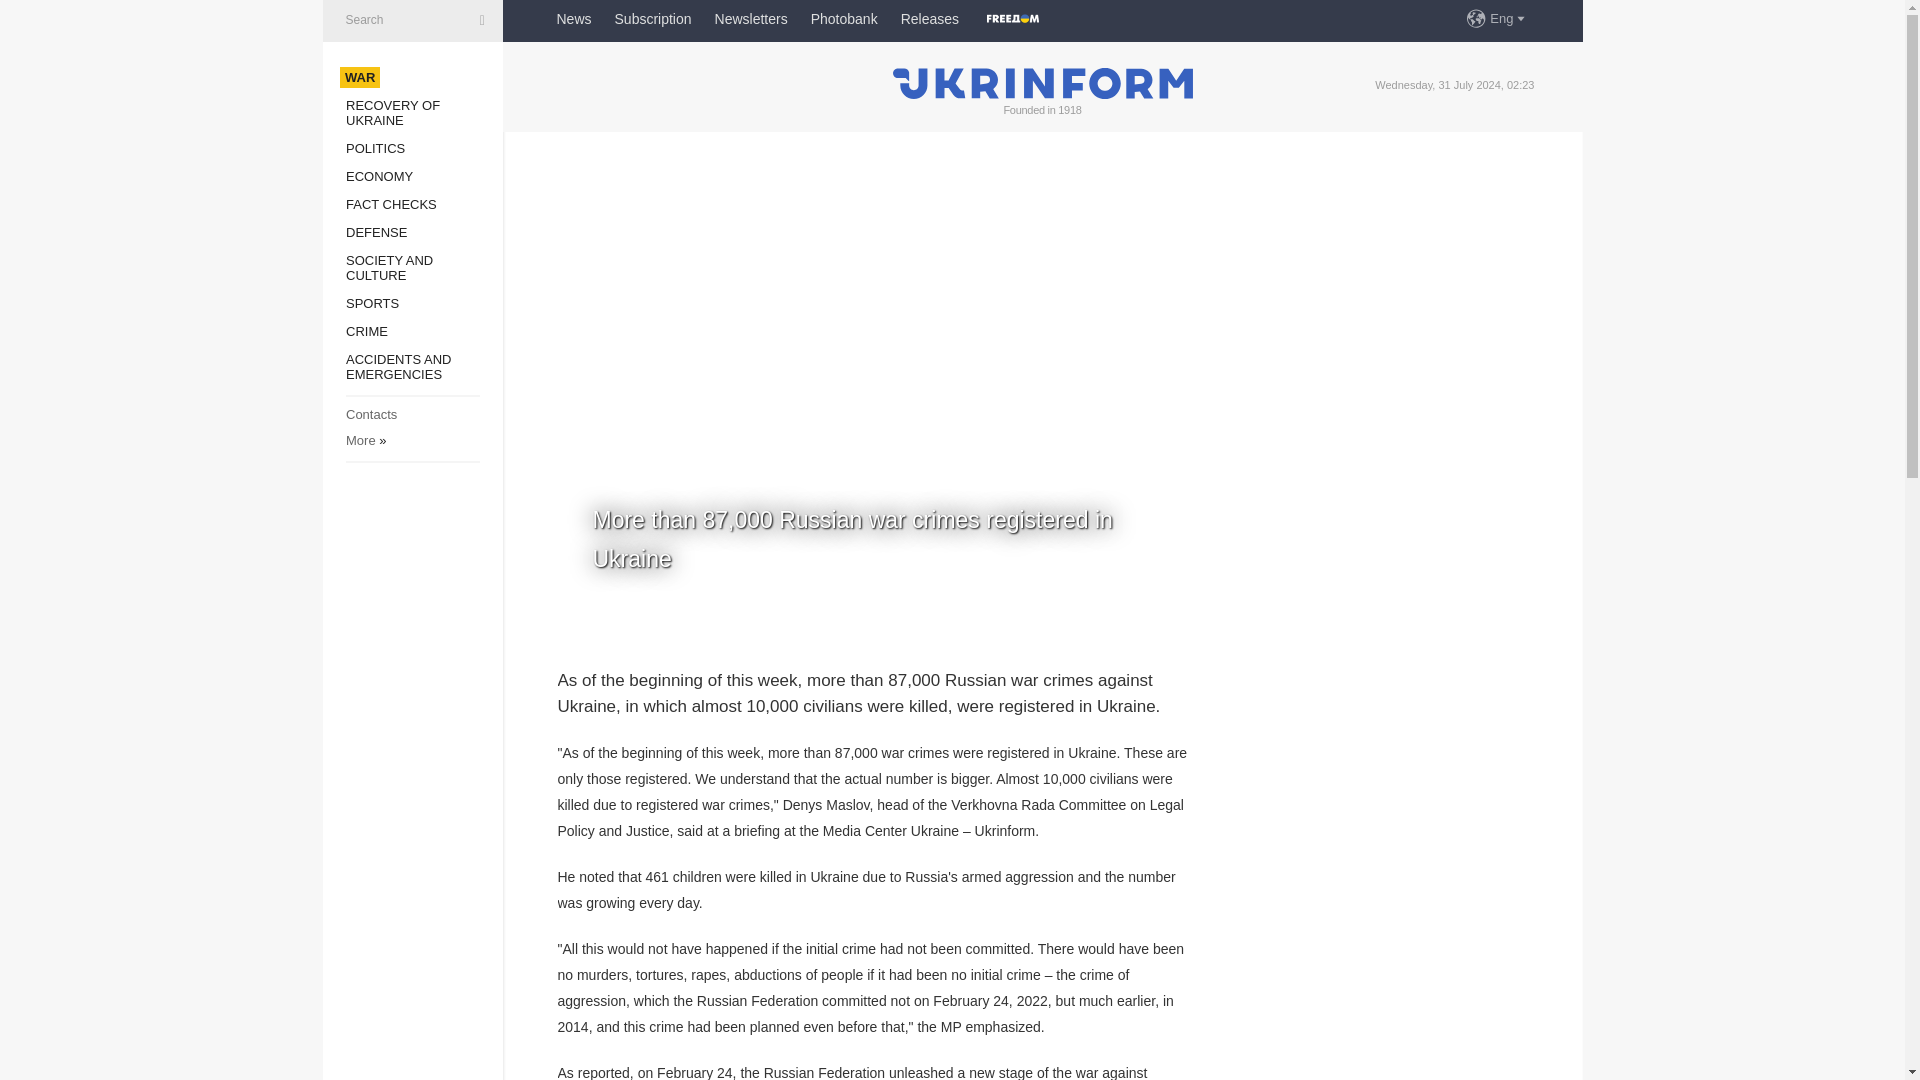  What do you see at coordinates (574, 18) in the screenshot?
I see `News` at bounding box center [574, 18].